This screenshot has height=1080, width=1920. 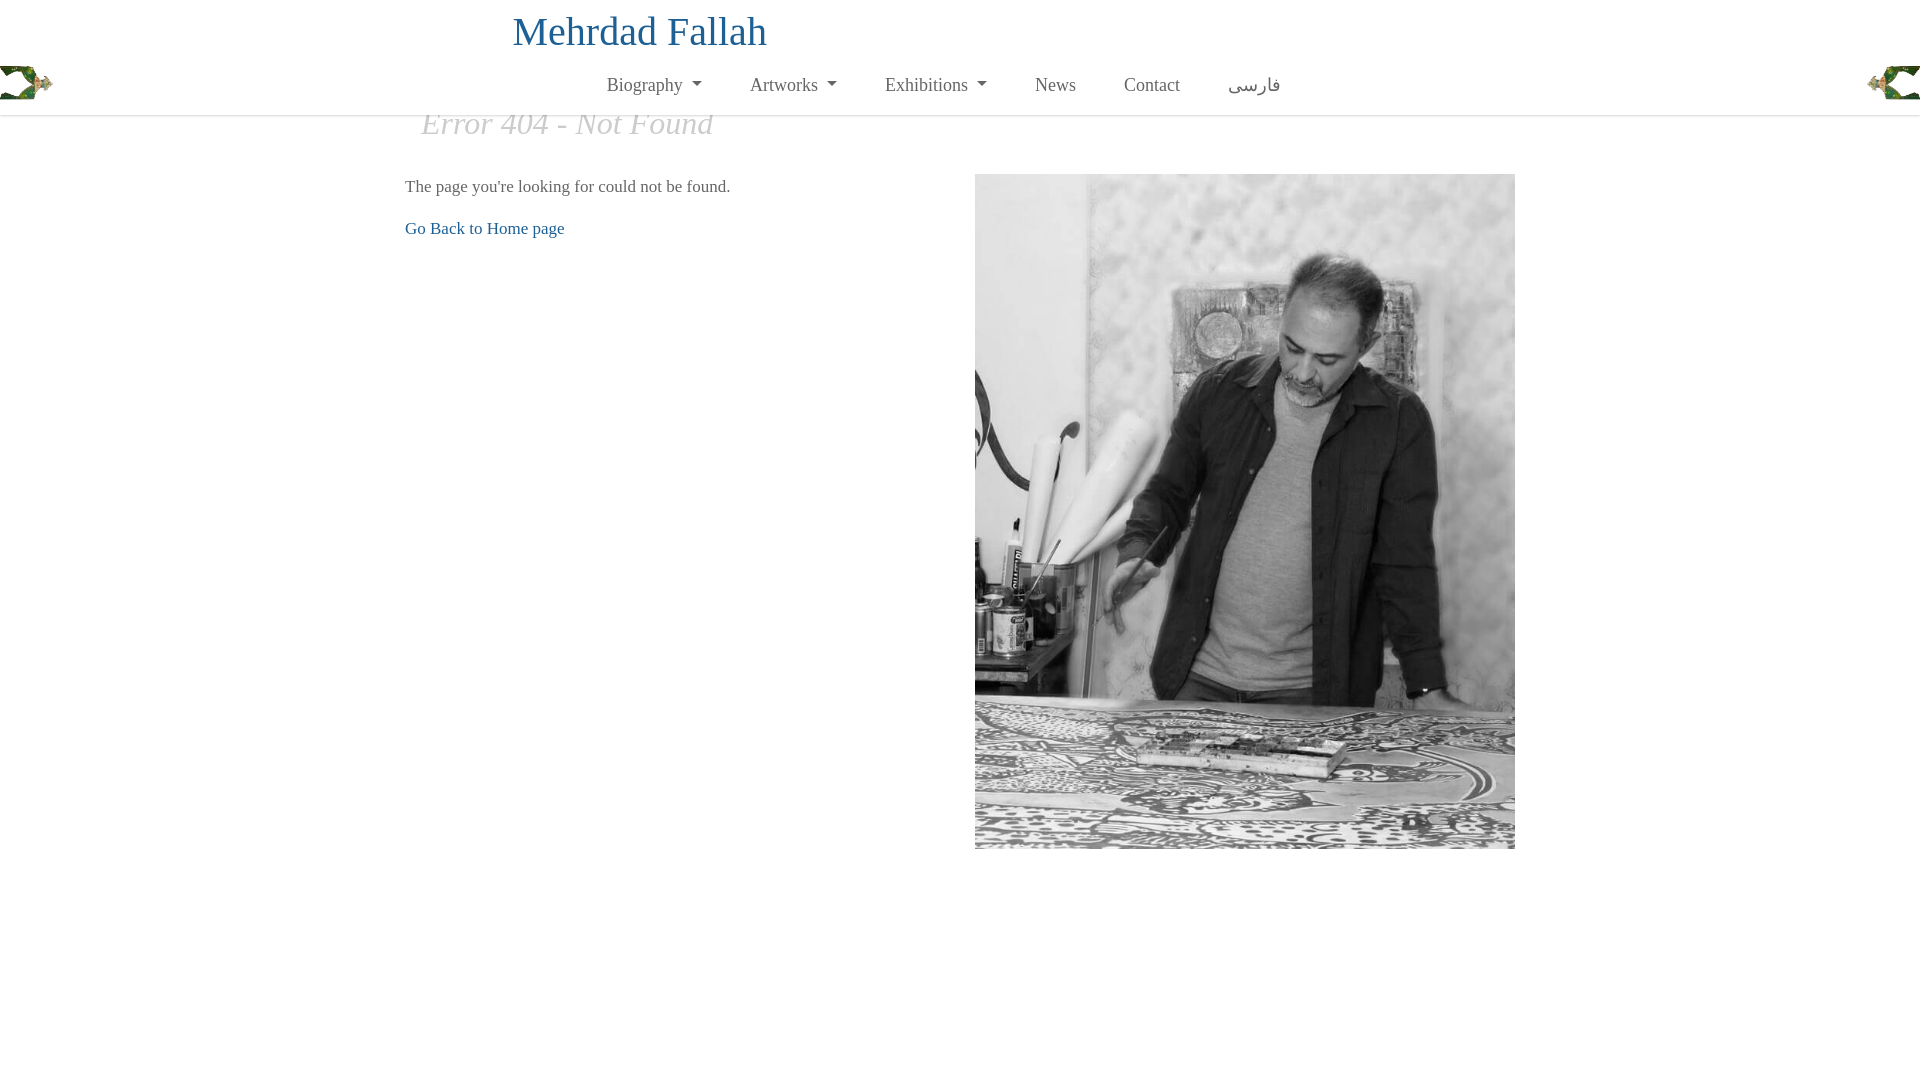 I want to click on Exhibitions, so click(x=936, y=84).